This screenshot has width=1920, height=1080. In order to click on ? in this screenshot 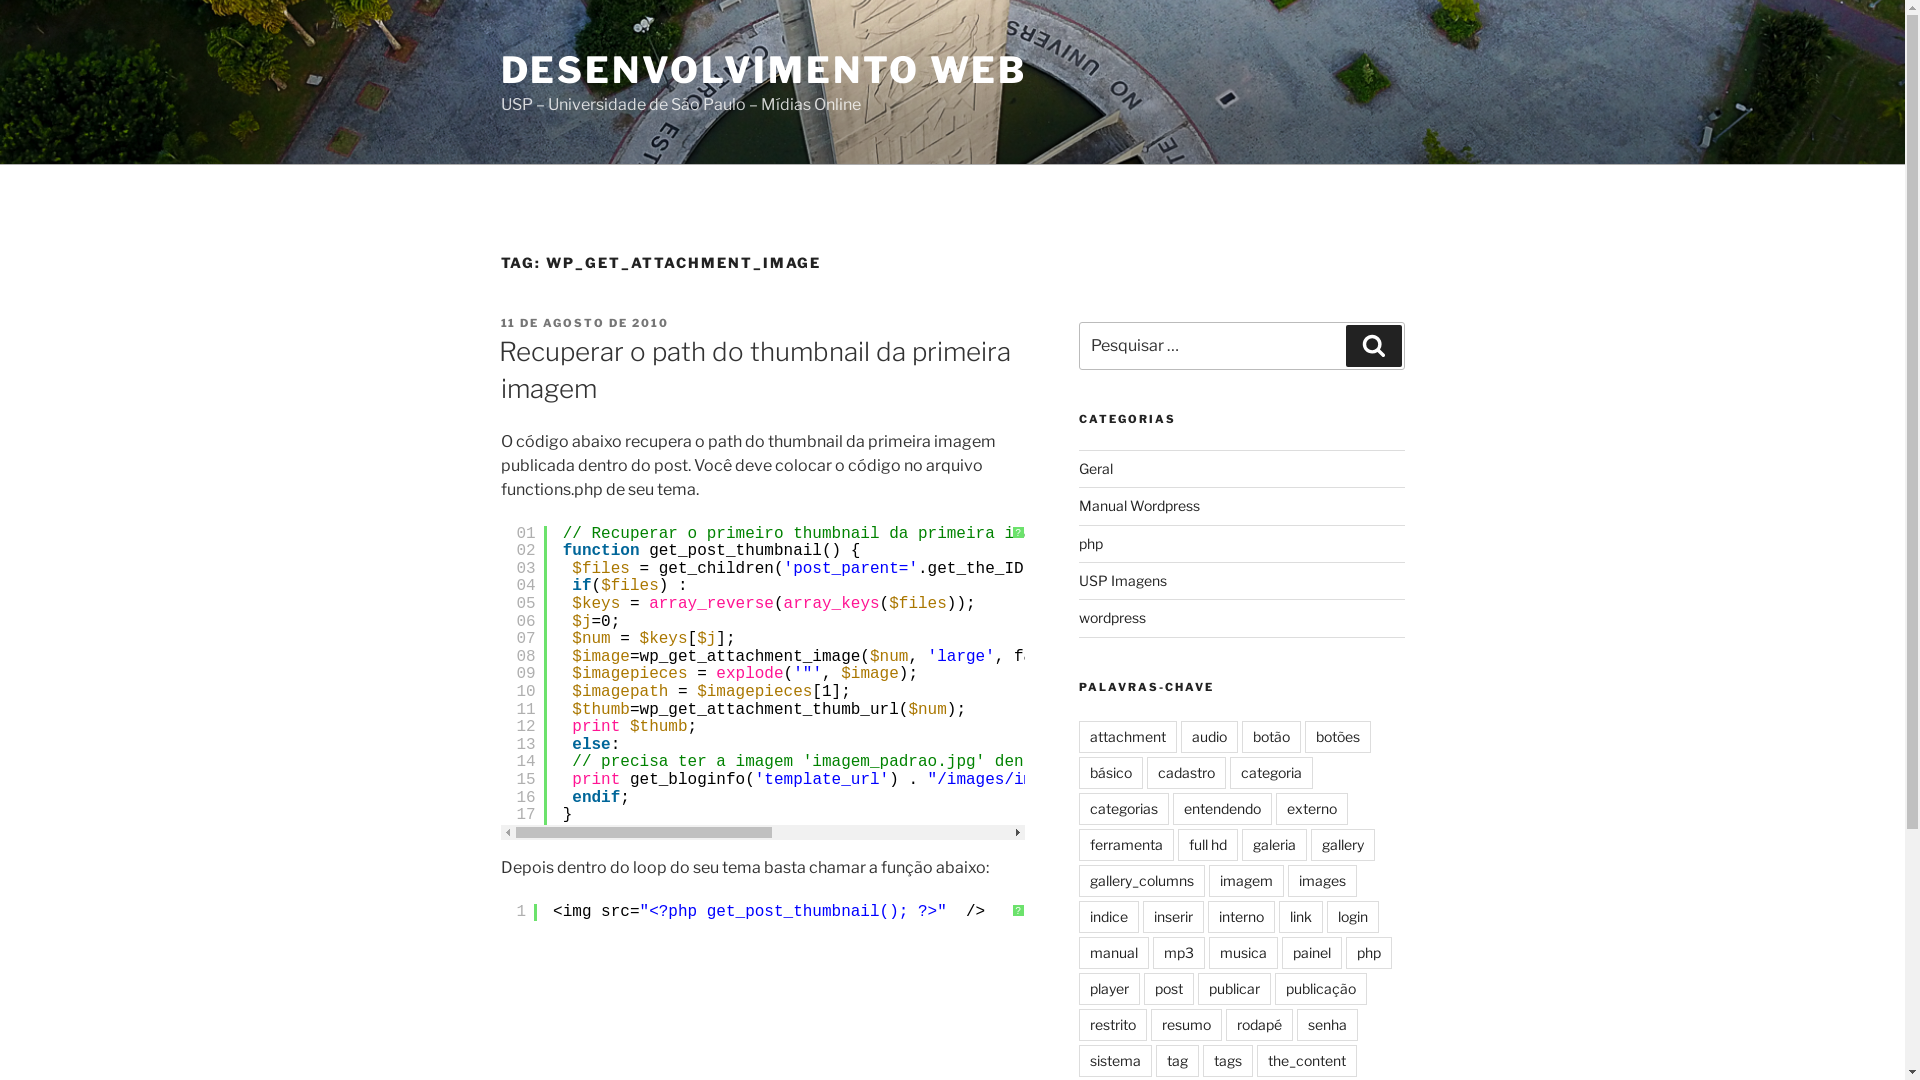, I will do `click(1018, 533)`.